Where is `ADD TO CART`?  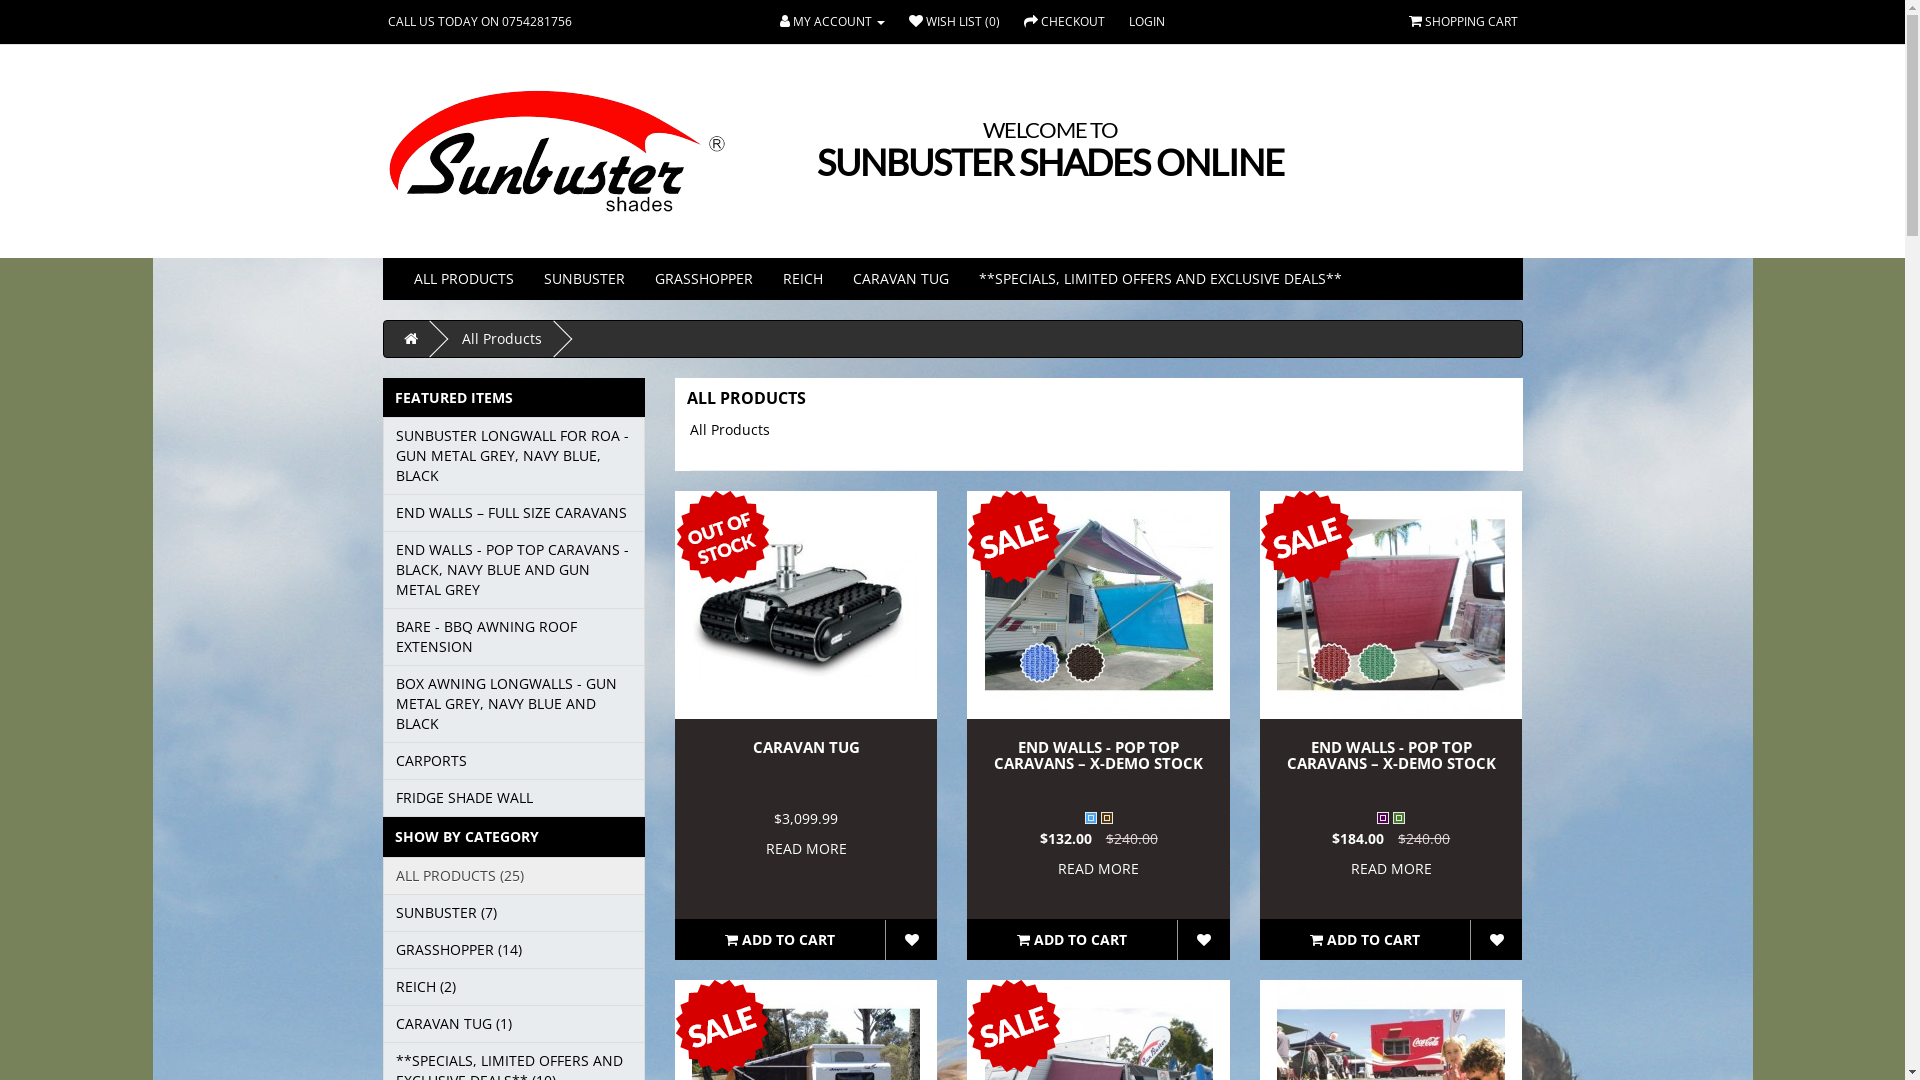 ADD TO CART is located at coordinates (1365, 940).